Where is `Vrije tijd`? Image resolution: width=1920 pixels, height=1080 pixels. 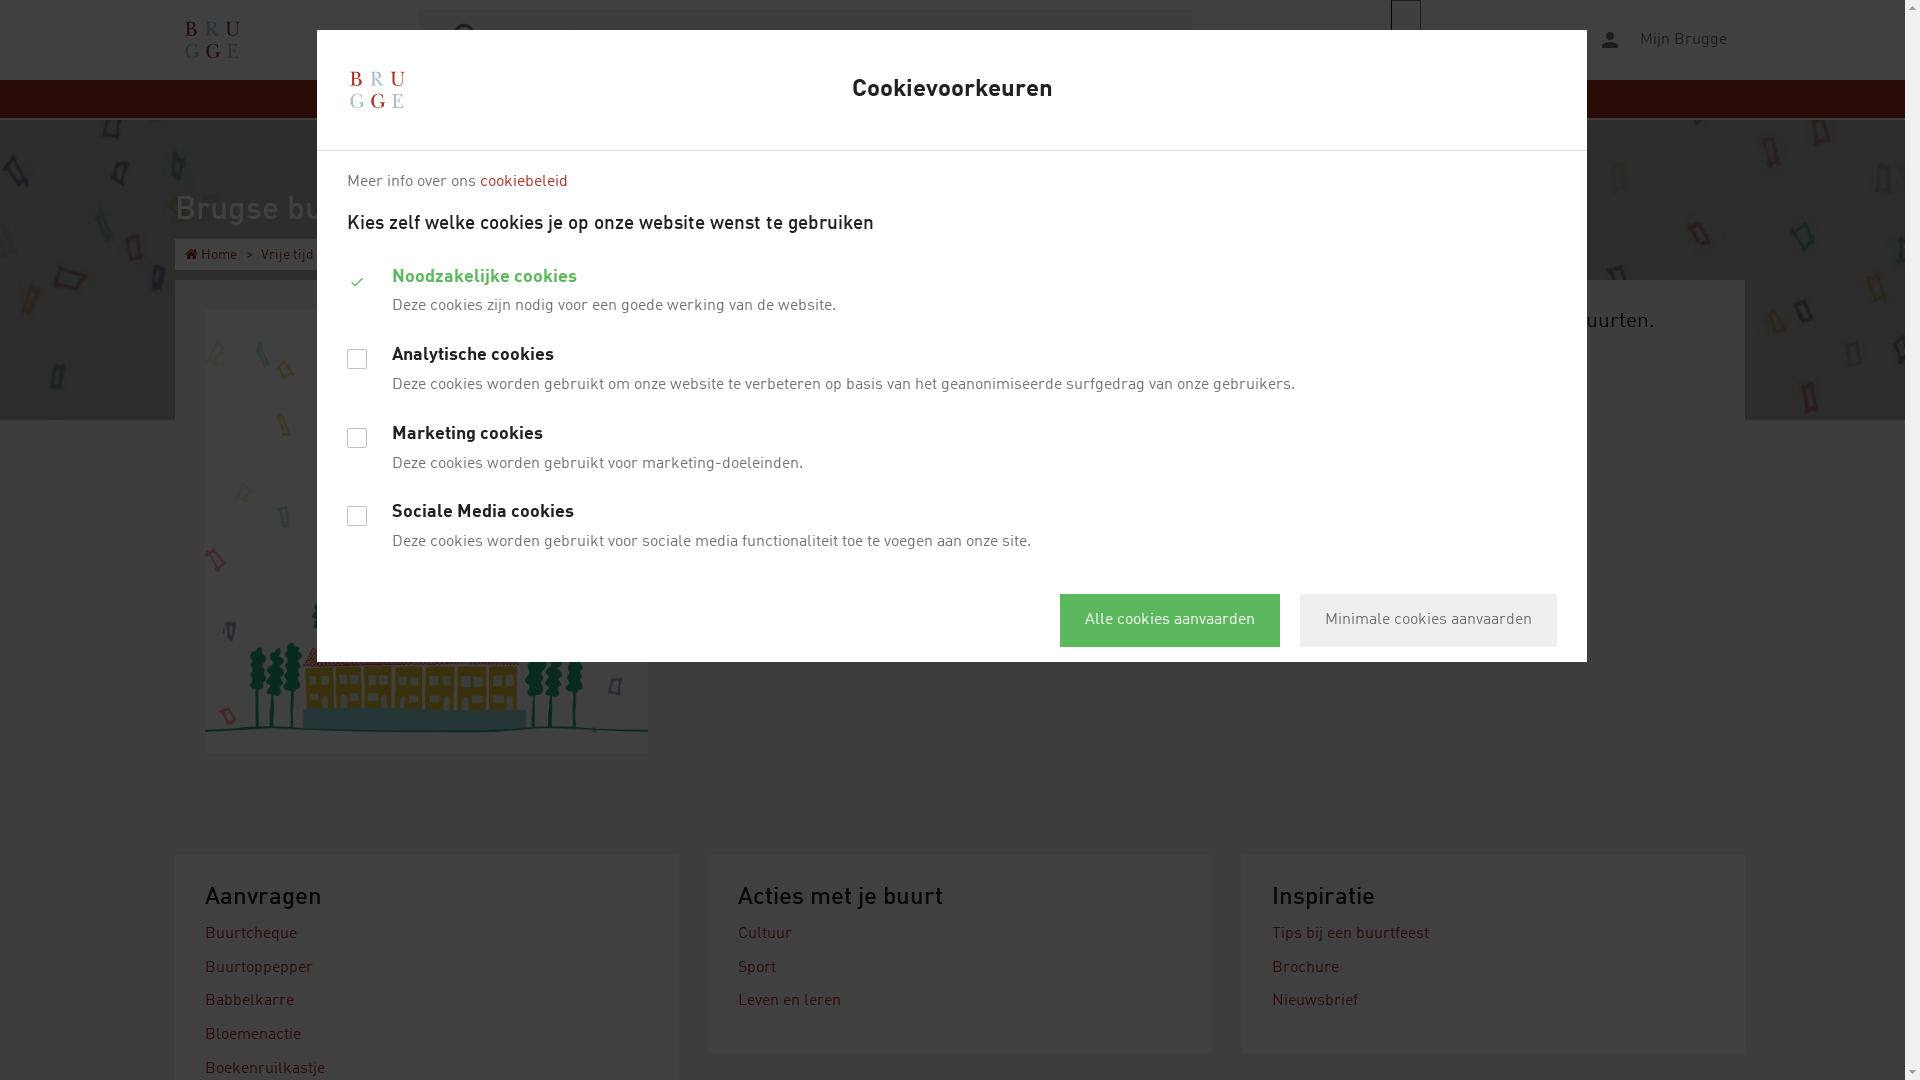 Vrije tijd is located at coordinates (288, 255).